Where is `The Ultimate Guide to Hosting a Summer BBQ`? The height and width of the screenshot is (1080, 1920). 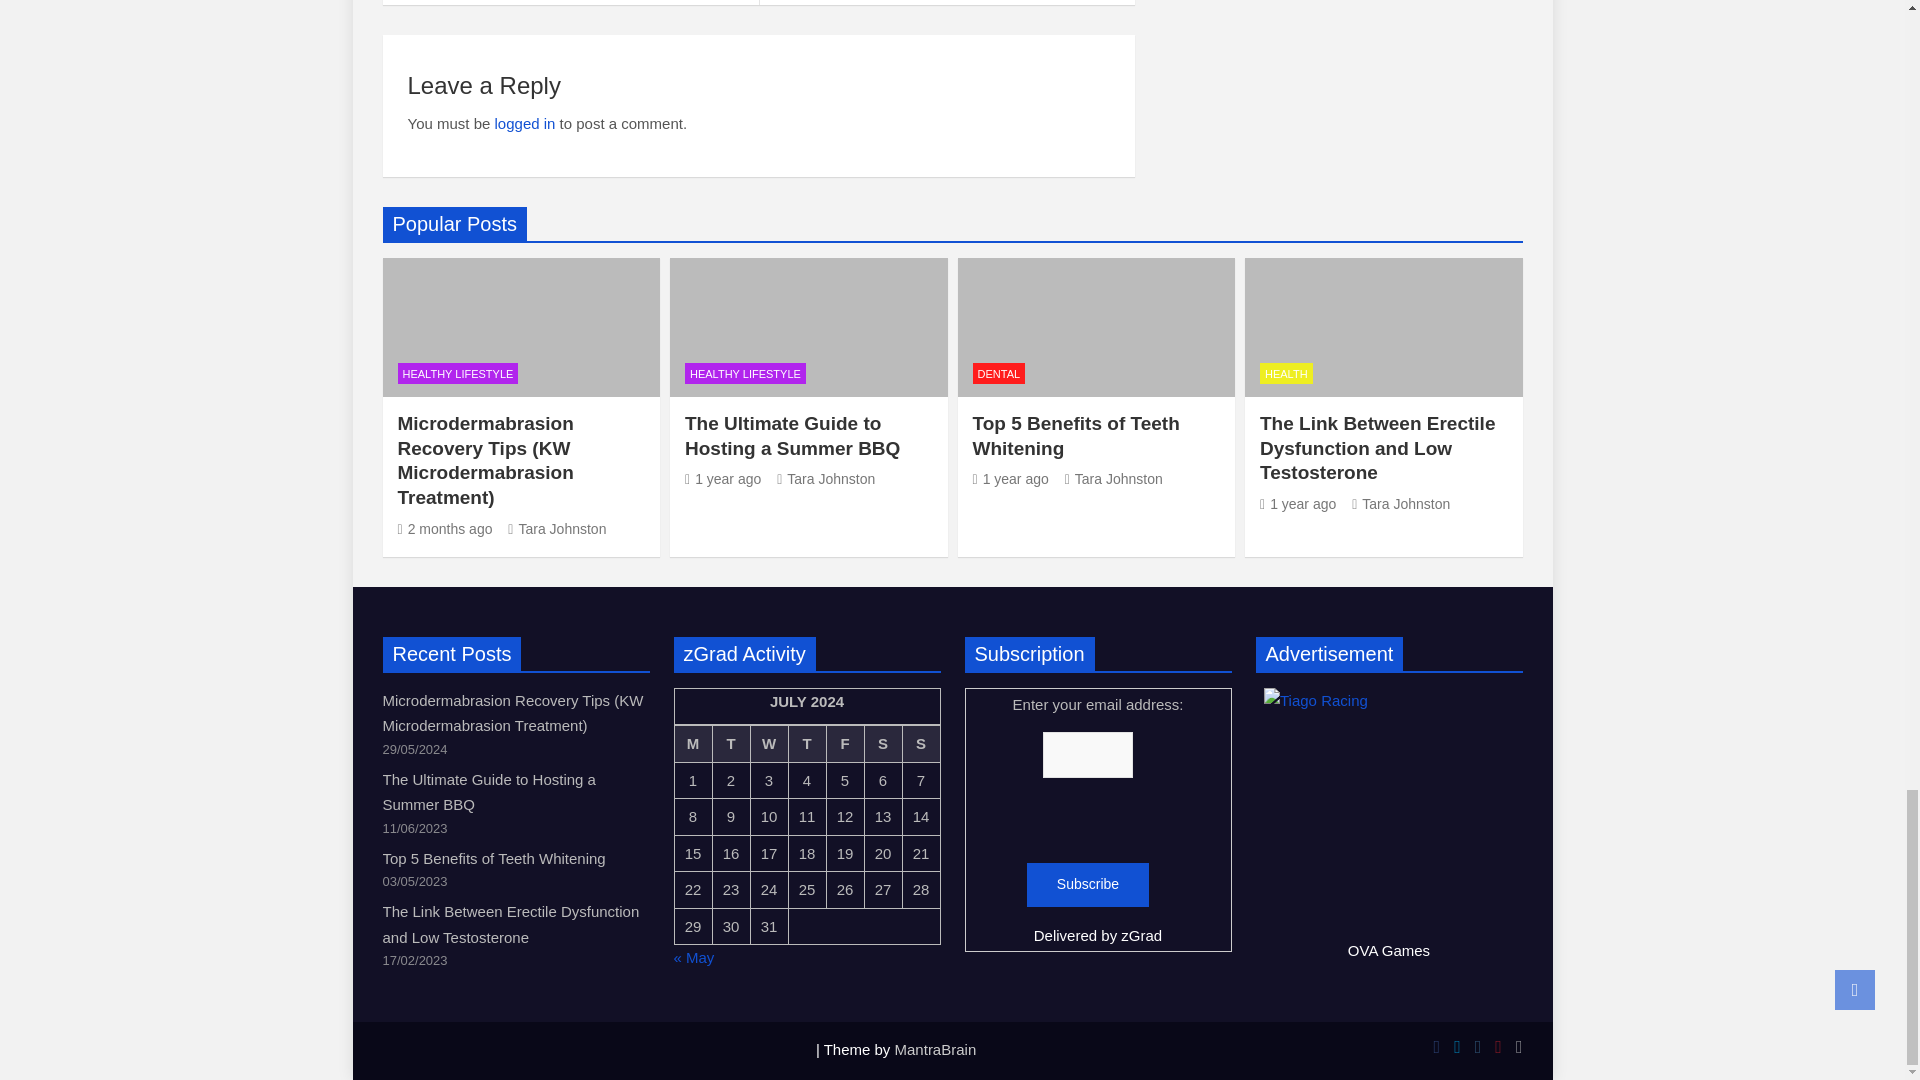
The Ultimate Guide to Hosting a Summer BBQ is located at coordinates (722, 478).